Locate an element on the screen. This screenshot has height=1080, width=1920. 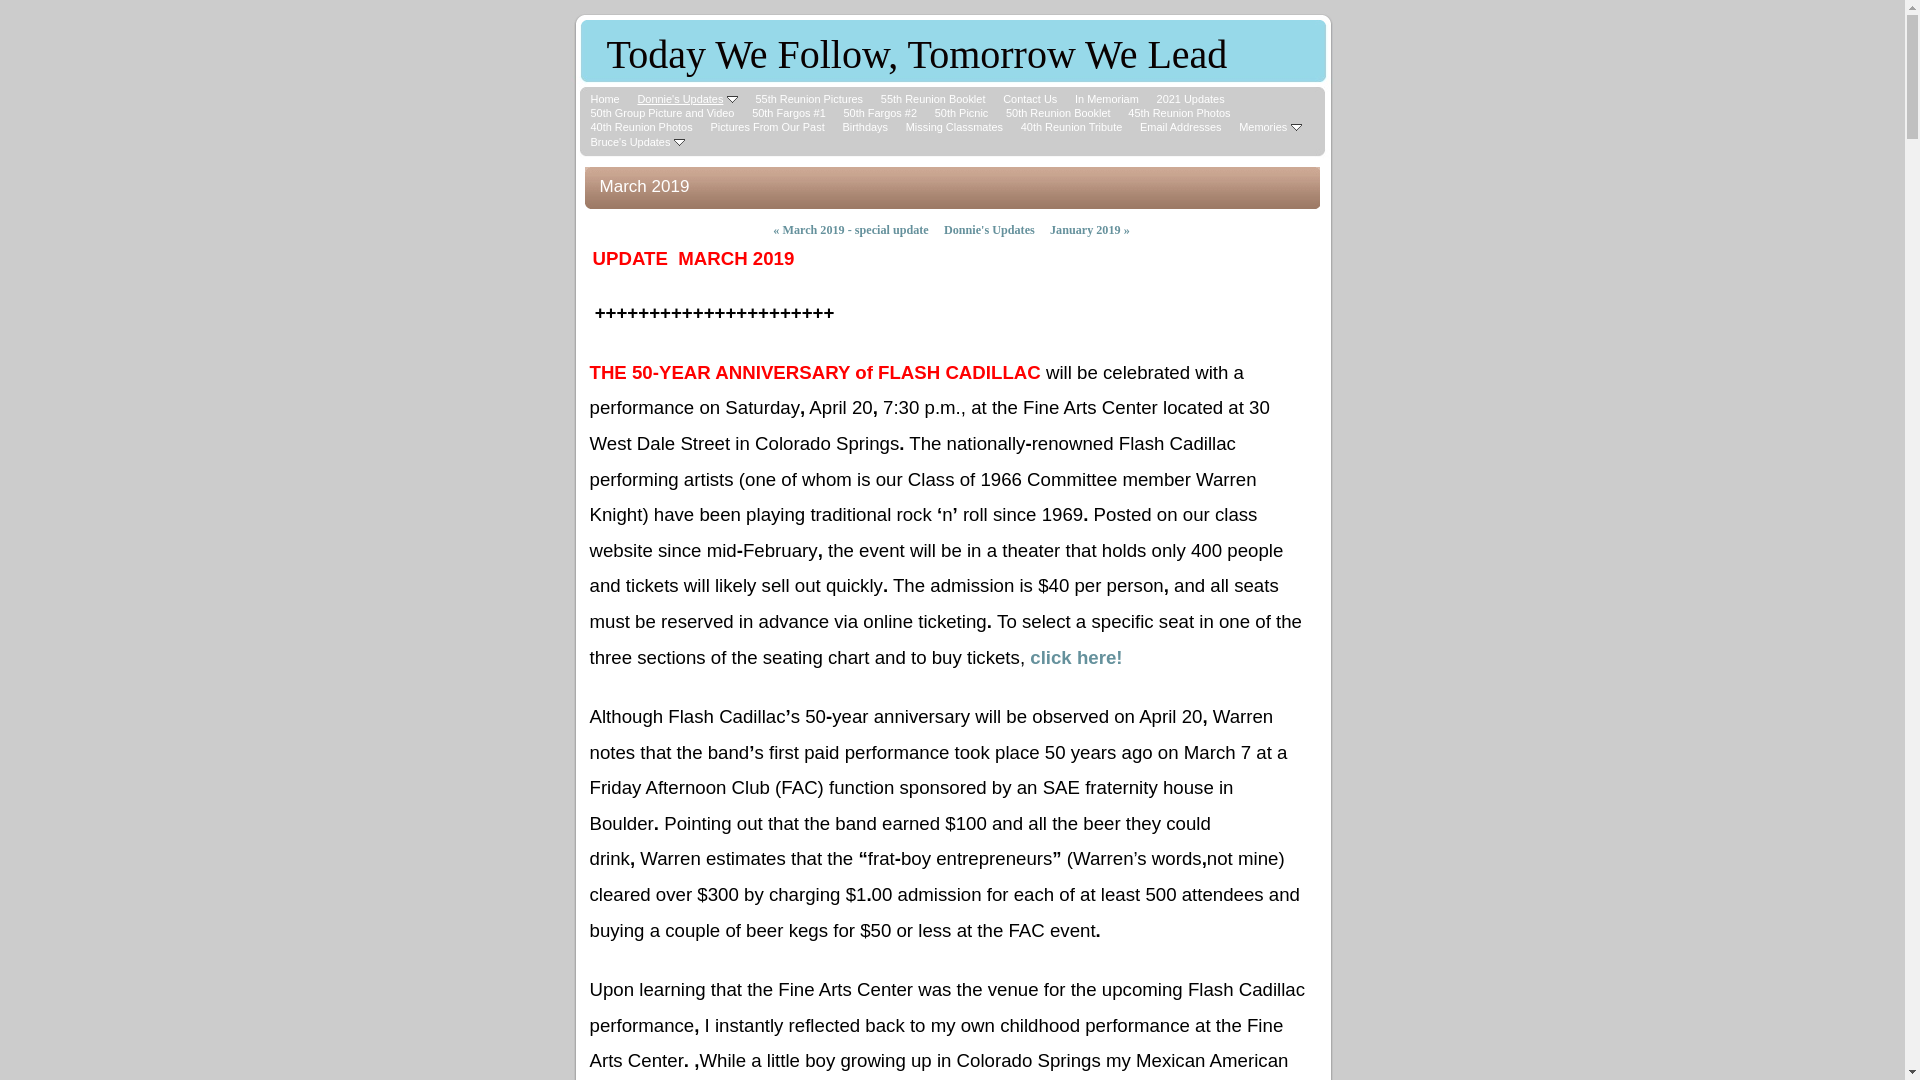
Memories is located at coordinates (1270, 127).